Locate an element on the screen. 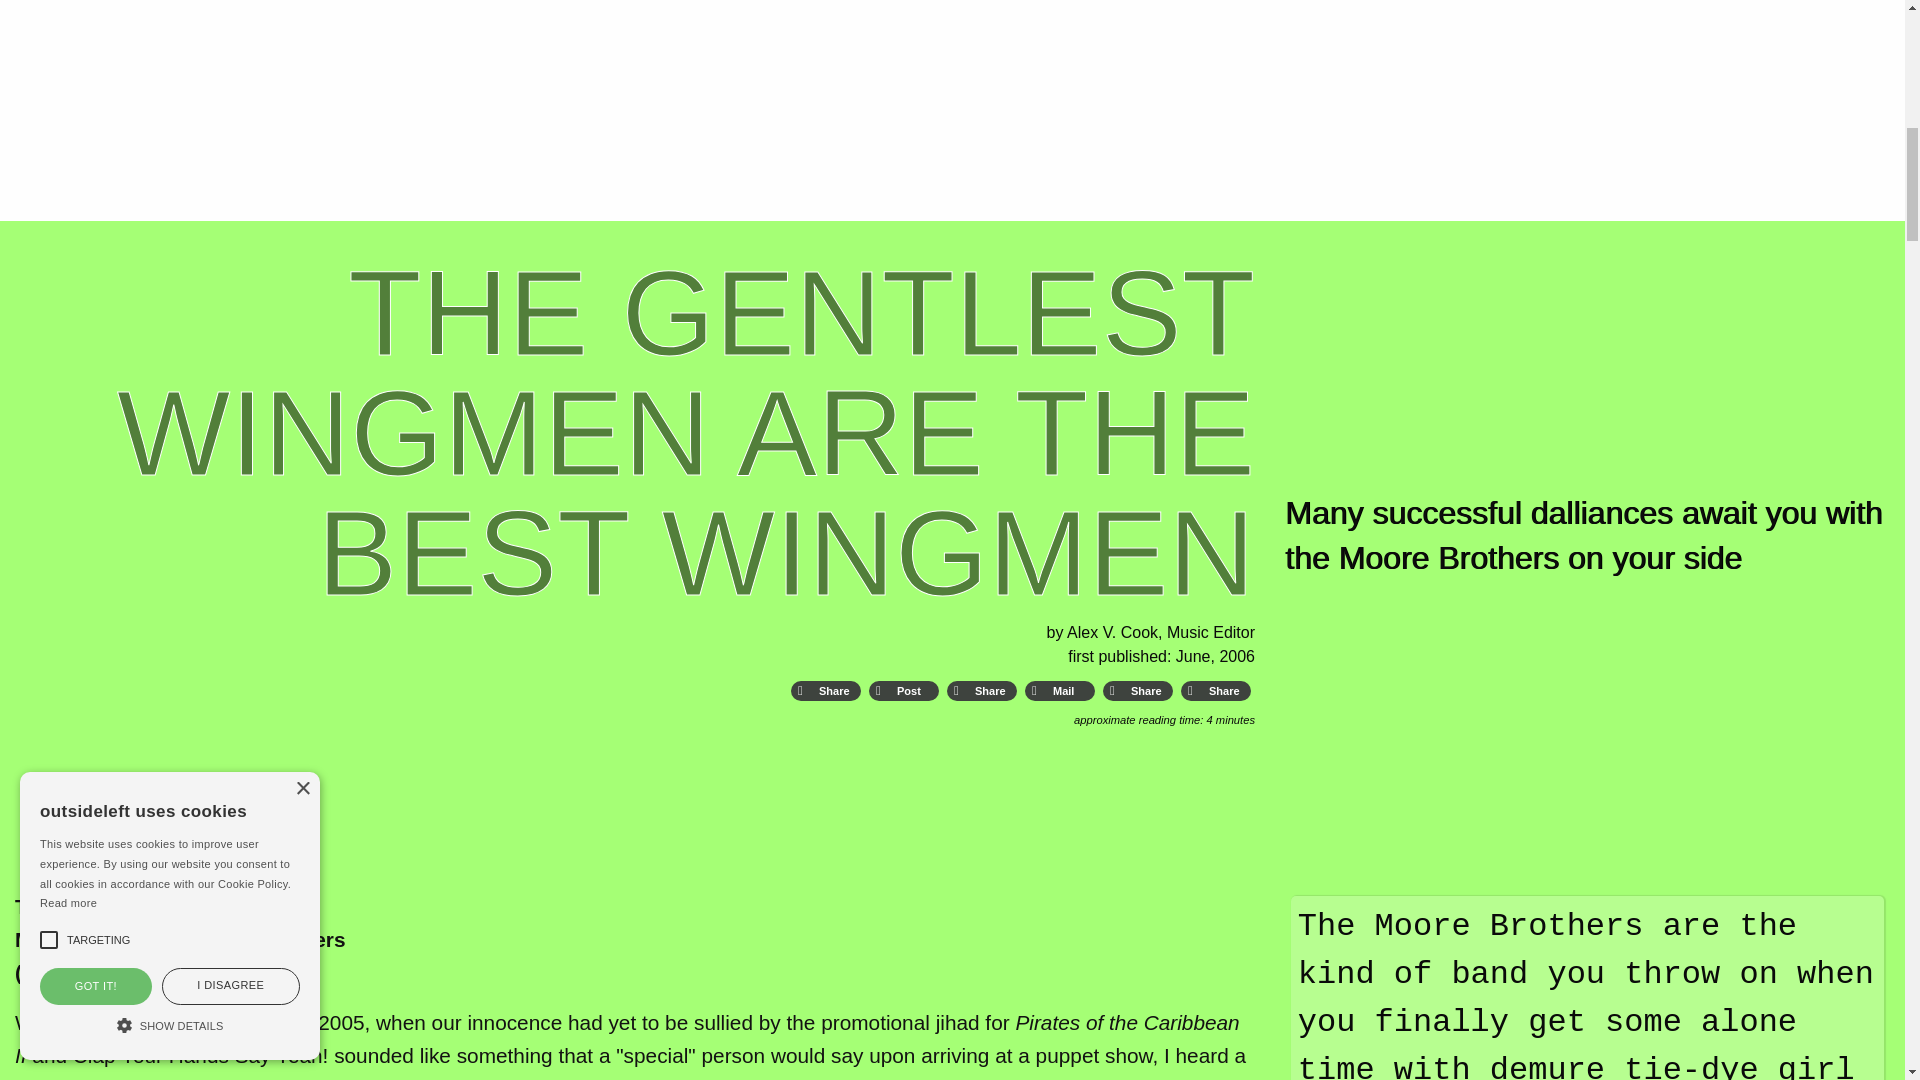 This screenshot has height=1080, width=1920. More Options is located at coordinates (1216, 691).